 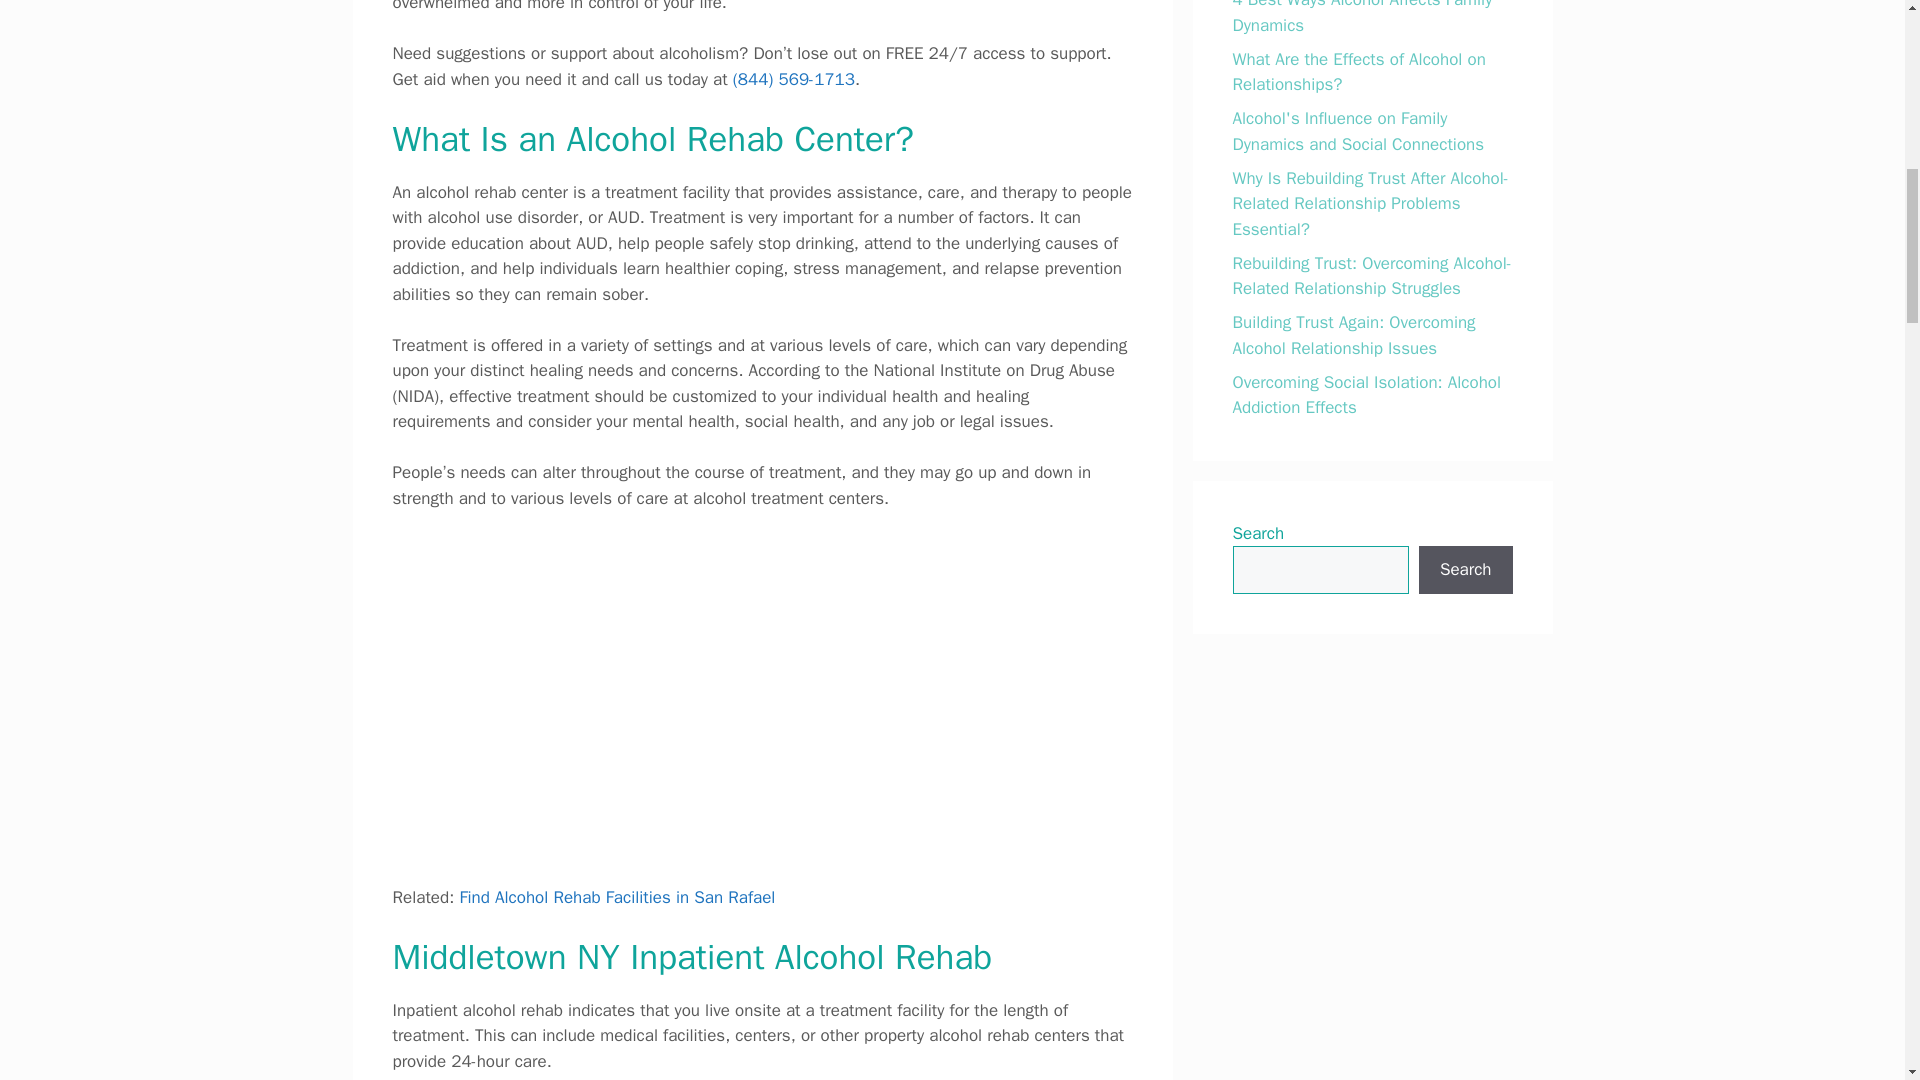 I want to click on Scroll back to top, so click(x=1855, y=949).